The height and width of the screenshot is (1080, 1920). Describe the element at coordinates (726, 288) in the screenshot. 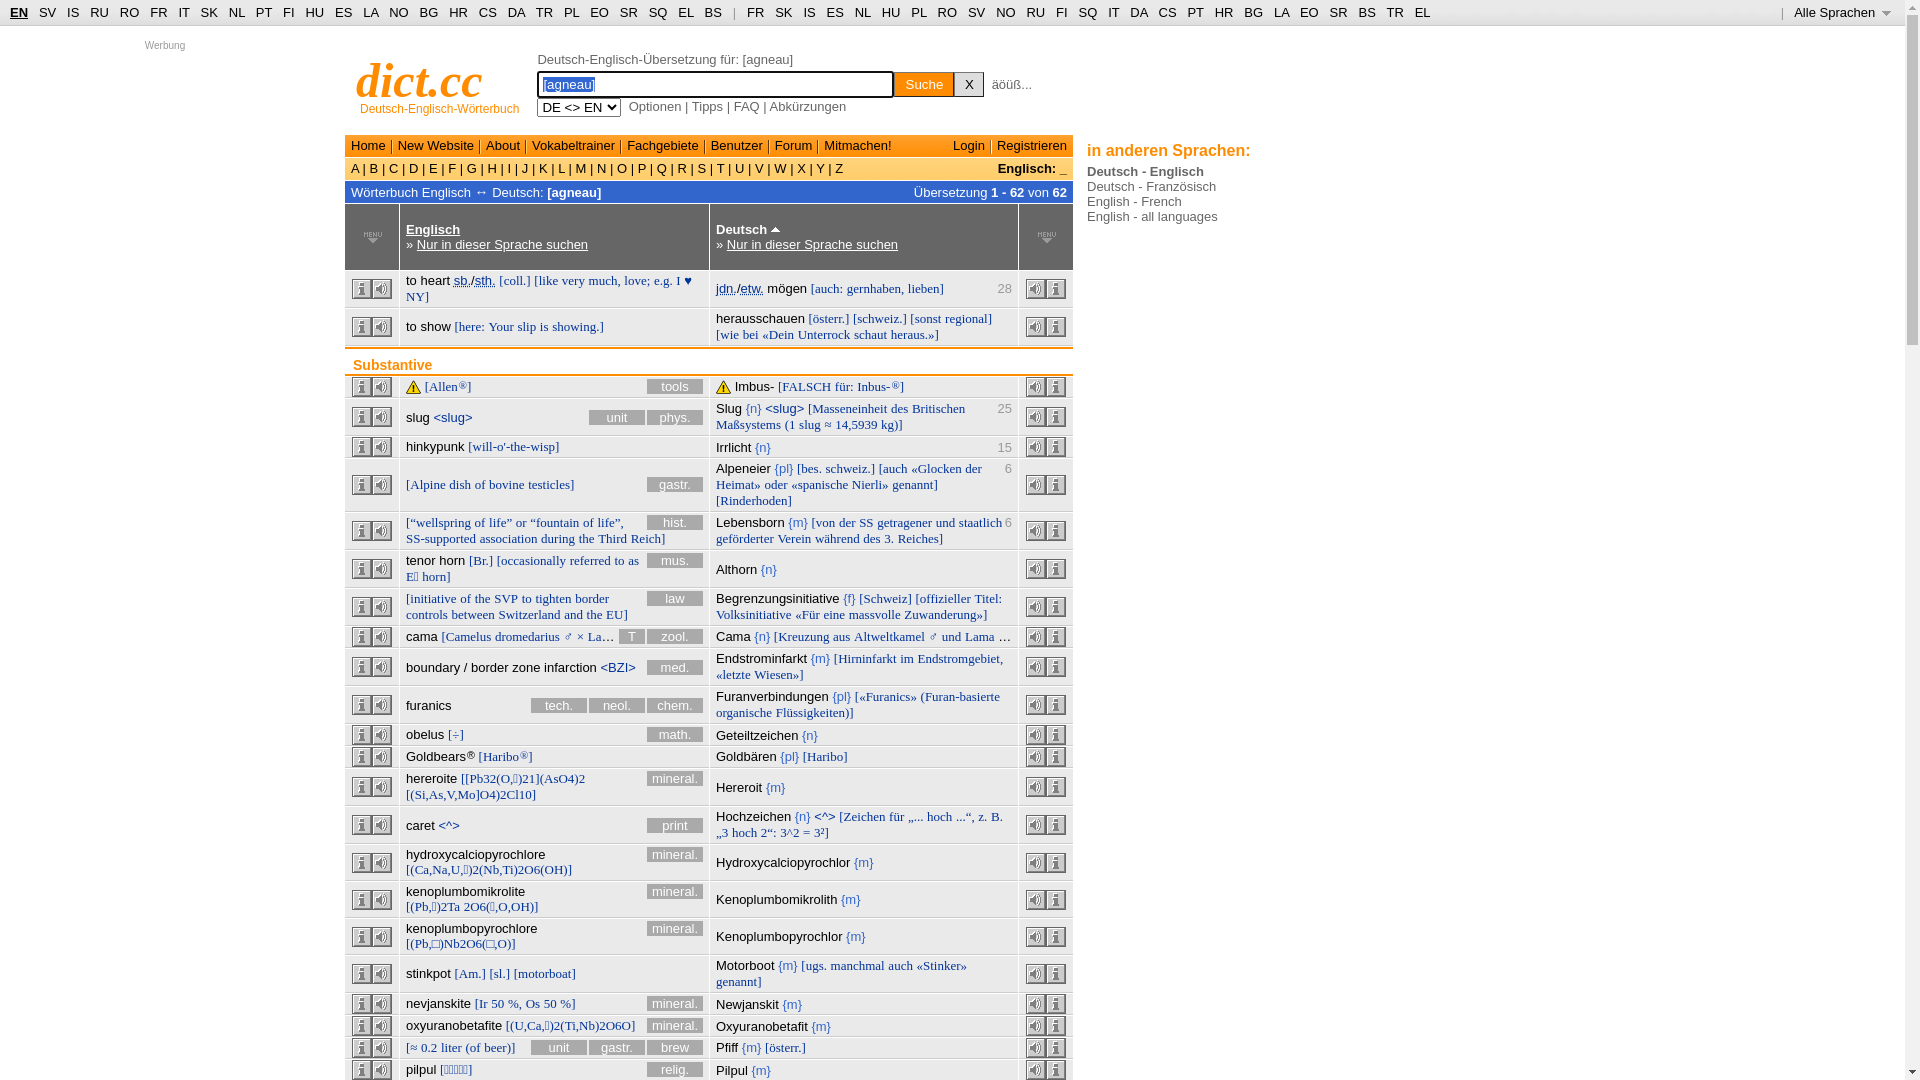

I see `jdn.` at that location.